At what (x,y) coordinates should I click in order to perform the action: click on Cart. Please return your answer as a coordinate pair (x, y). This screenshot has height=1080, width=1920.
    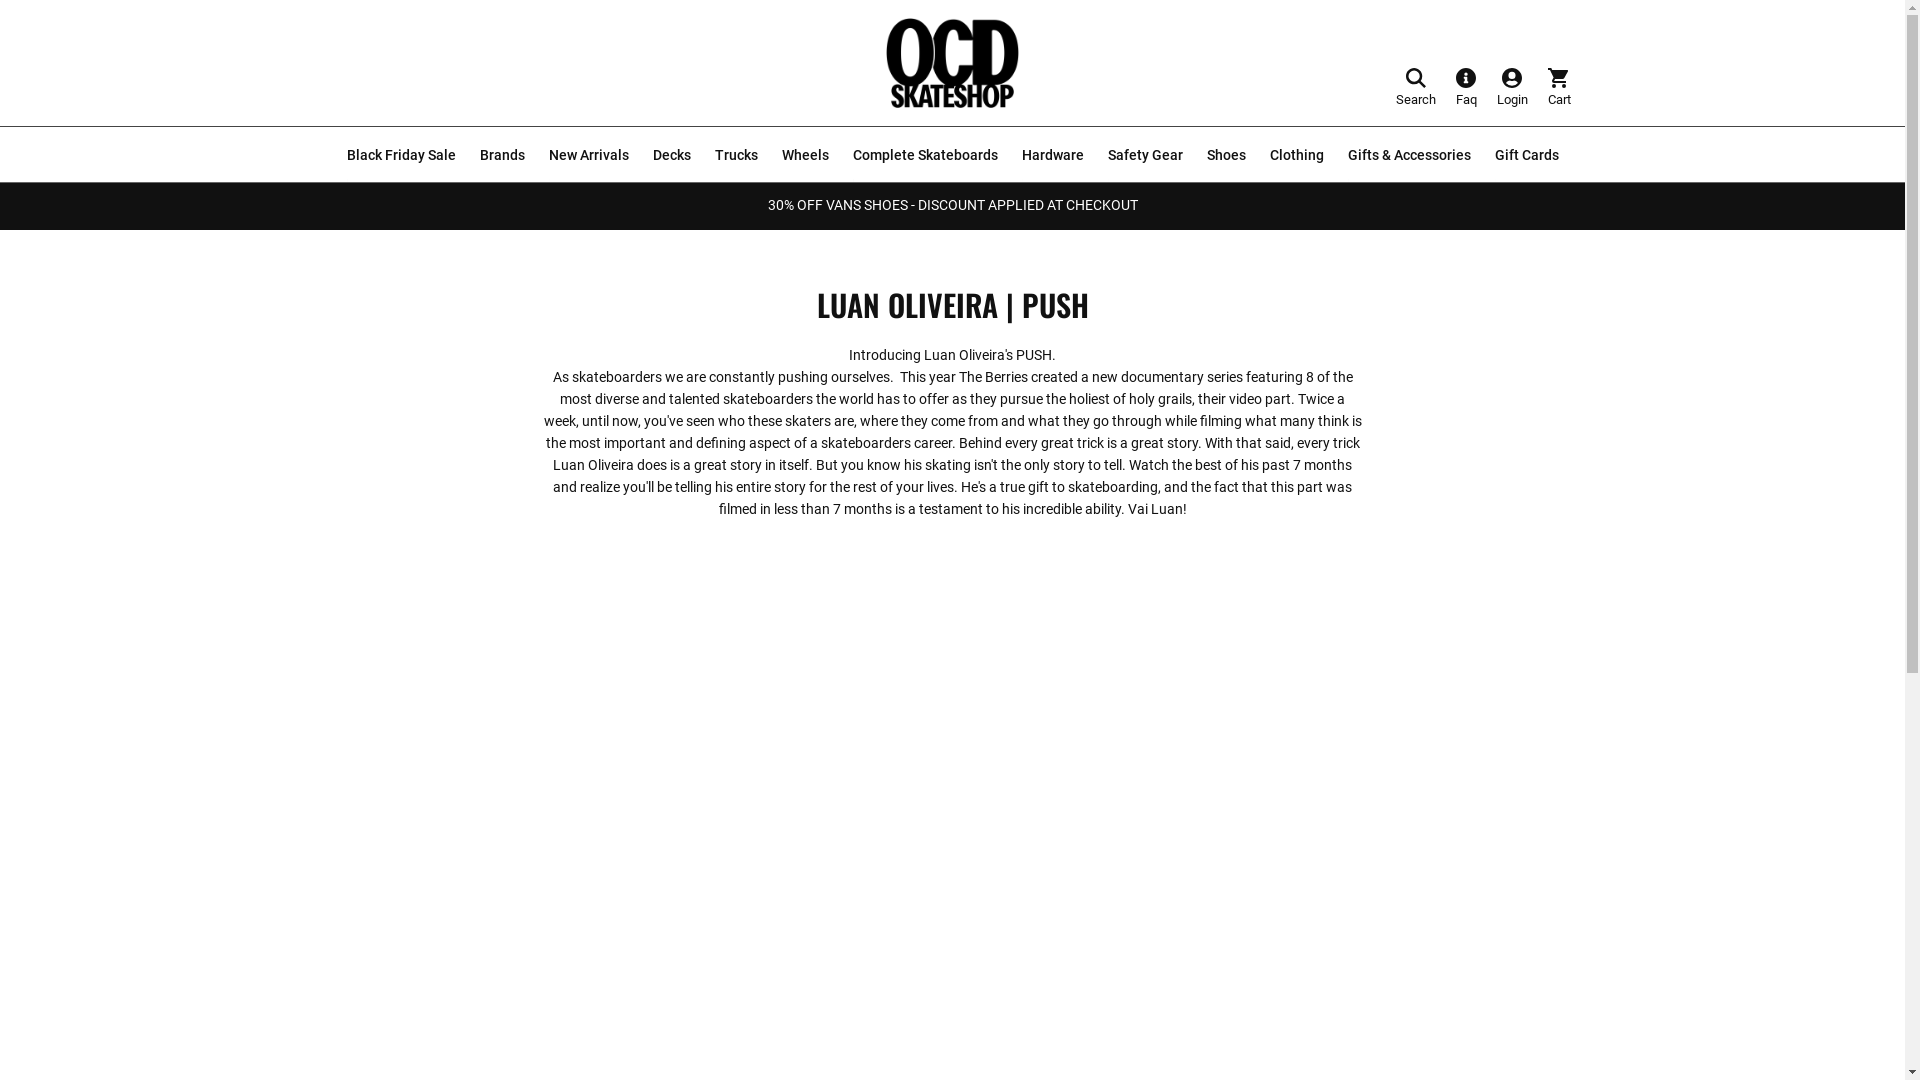
    Looking at the image, I should click on (1560, 87).